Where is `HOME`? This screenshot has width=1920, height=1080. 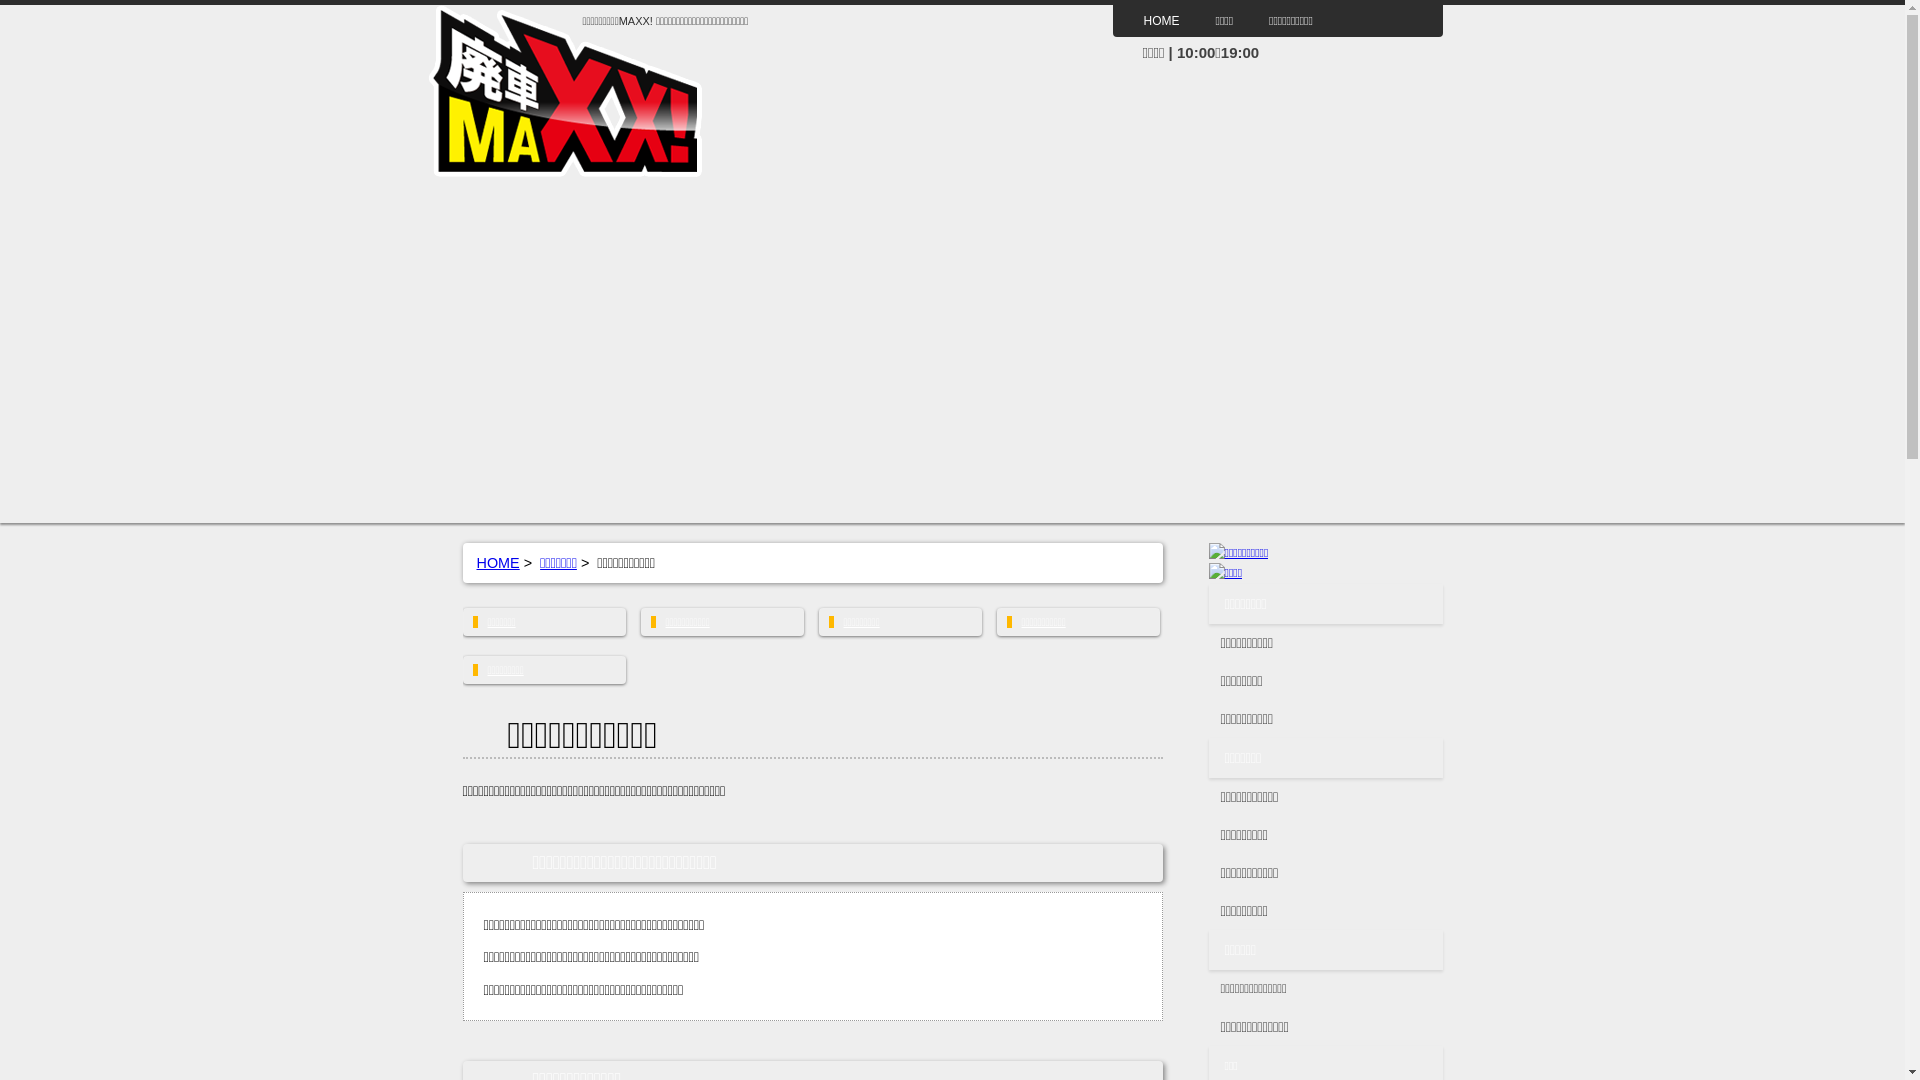
HOME is located at coordinates (498, 563).